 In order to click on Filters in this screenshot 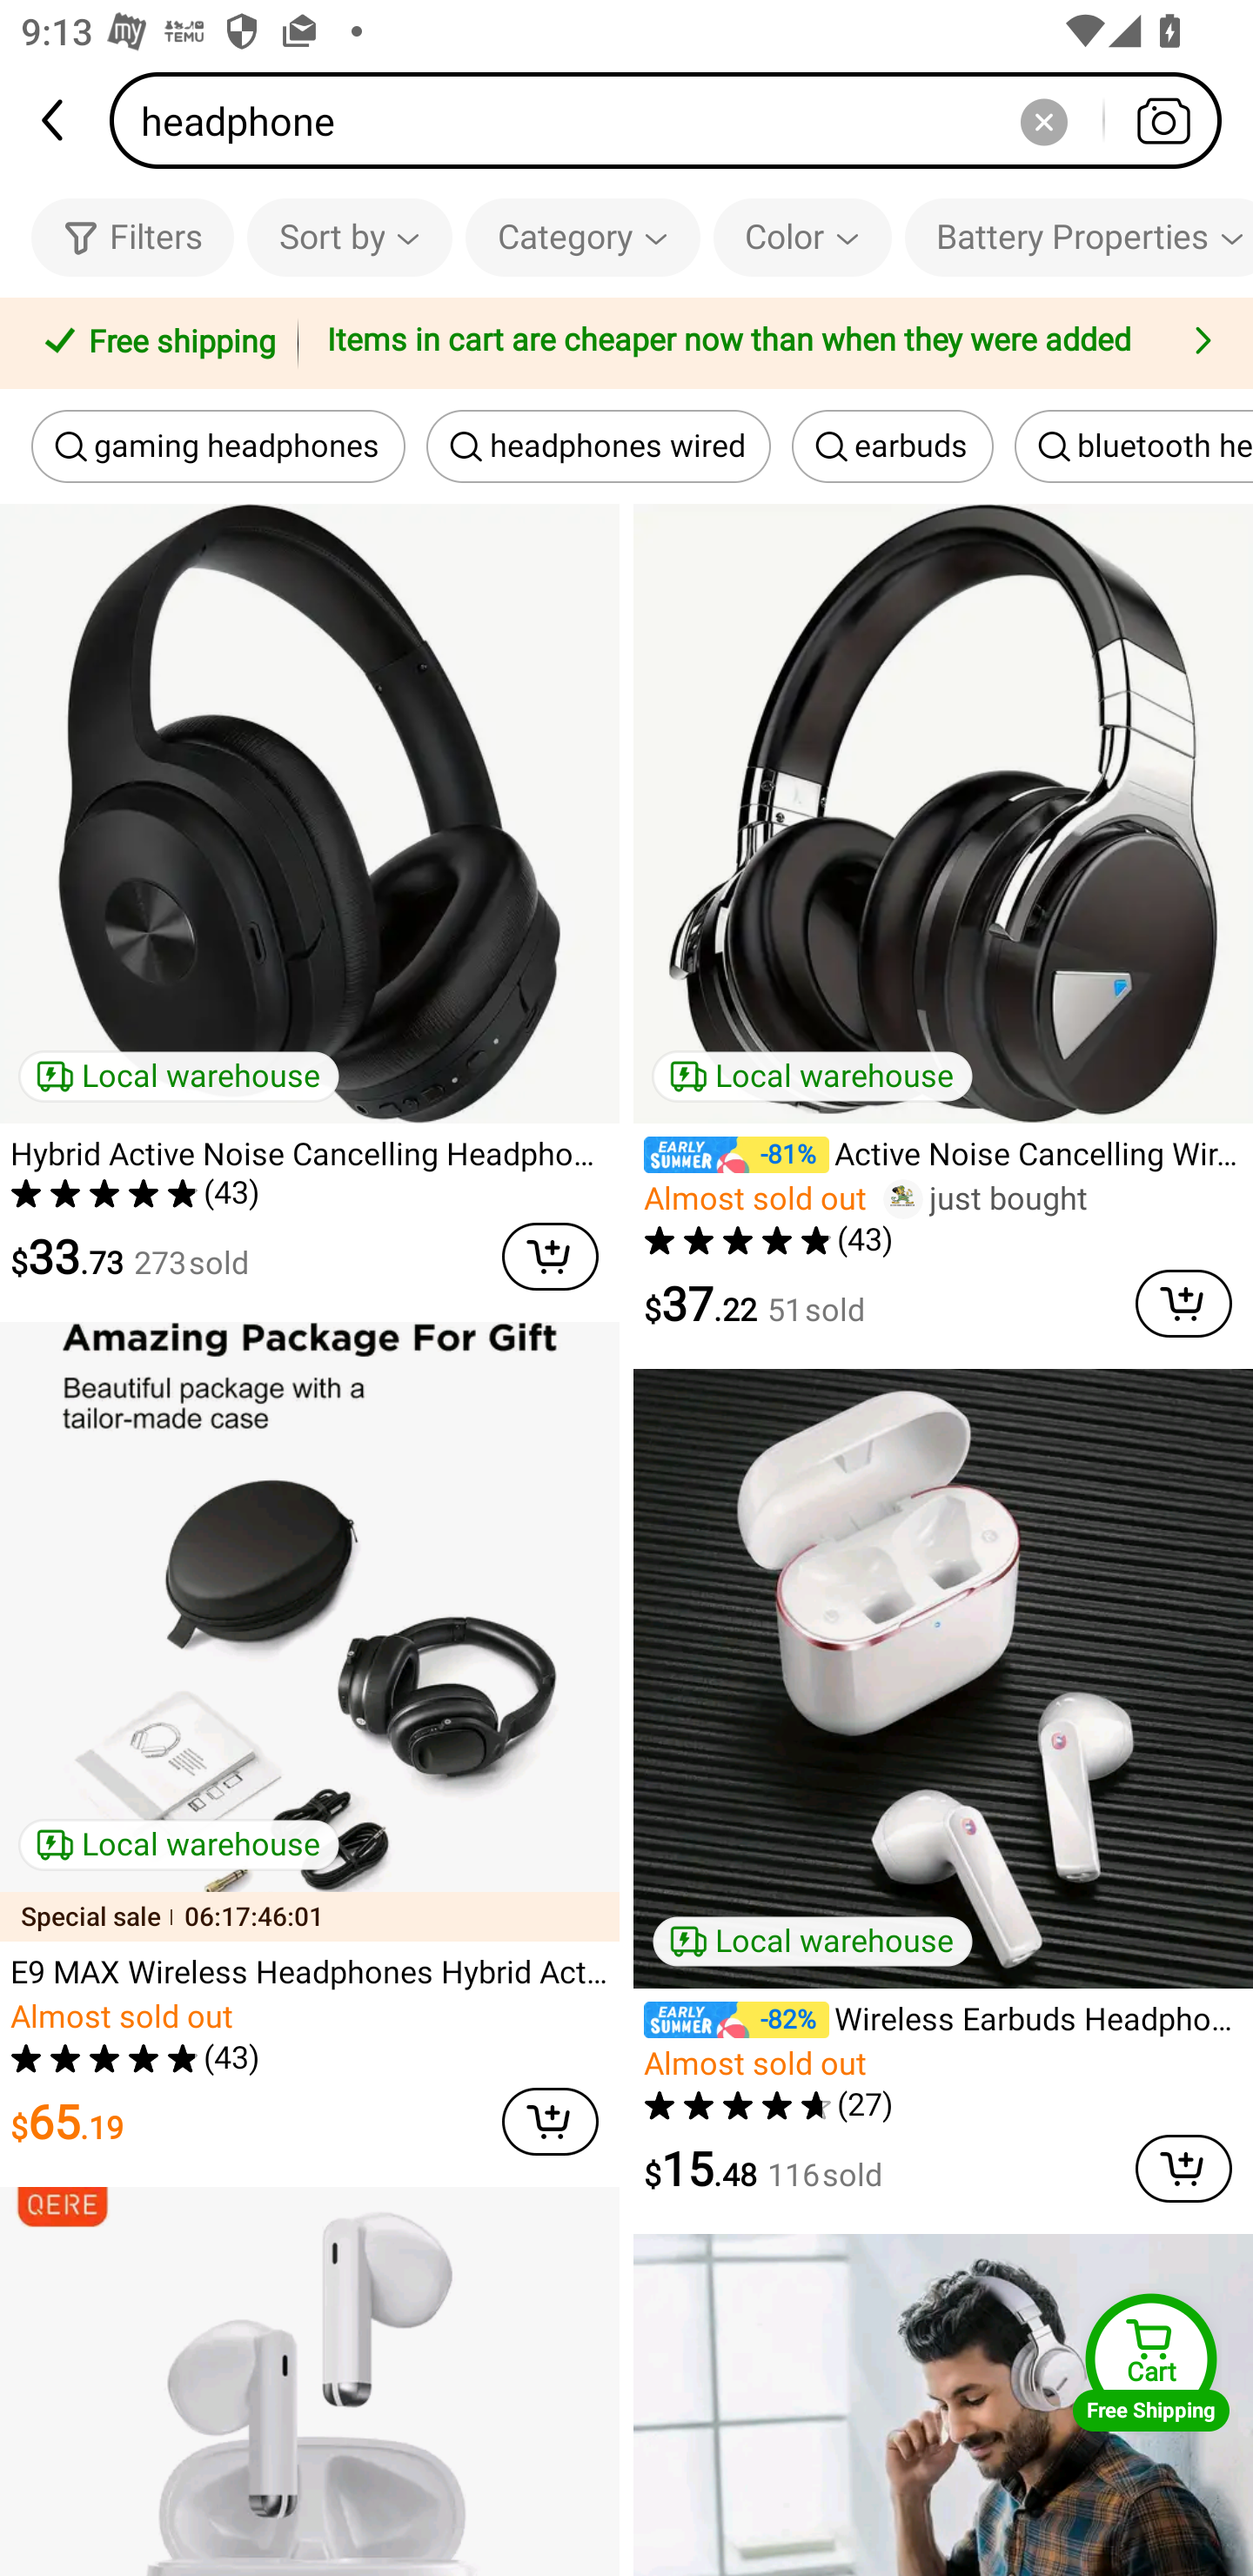, I will do `click(132, 237)`.